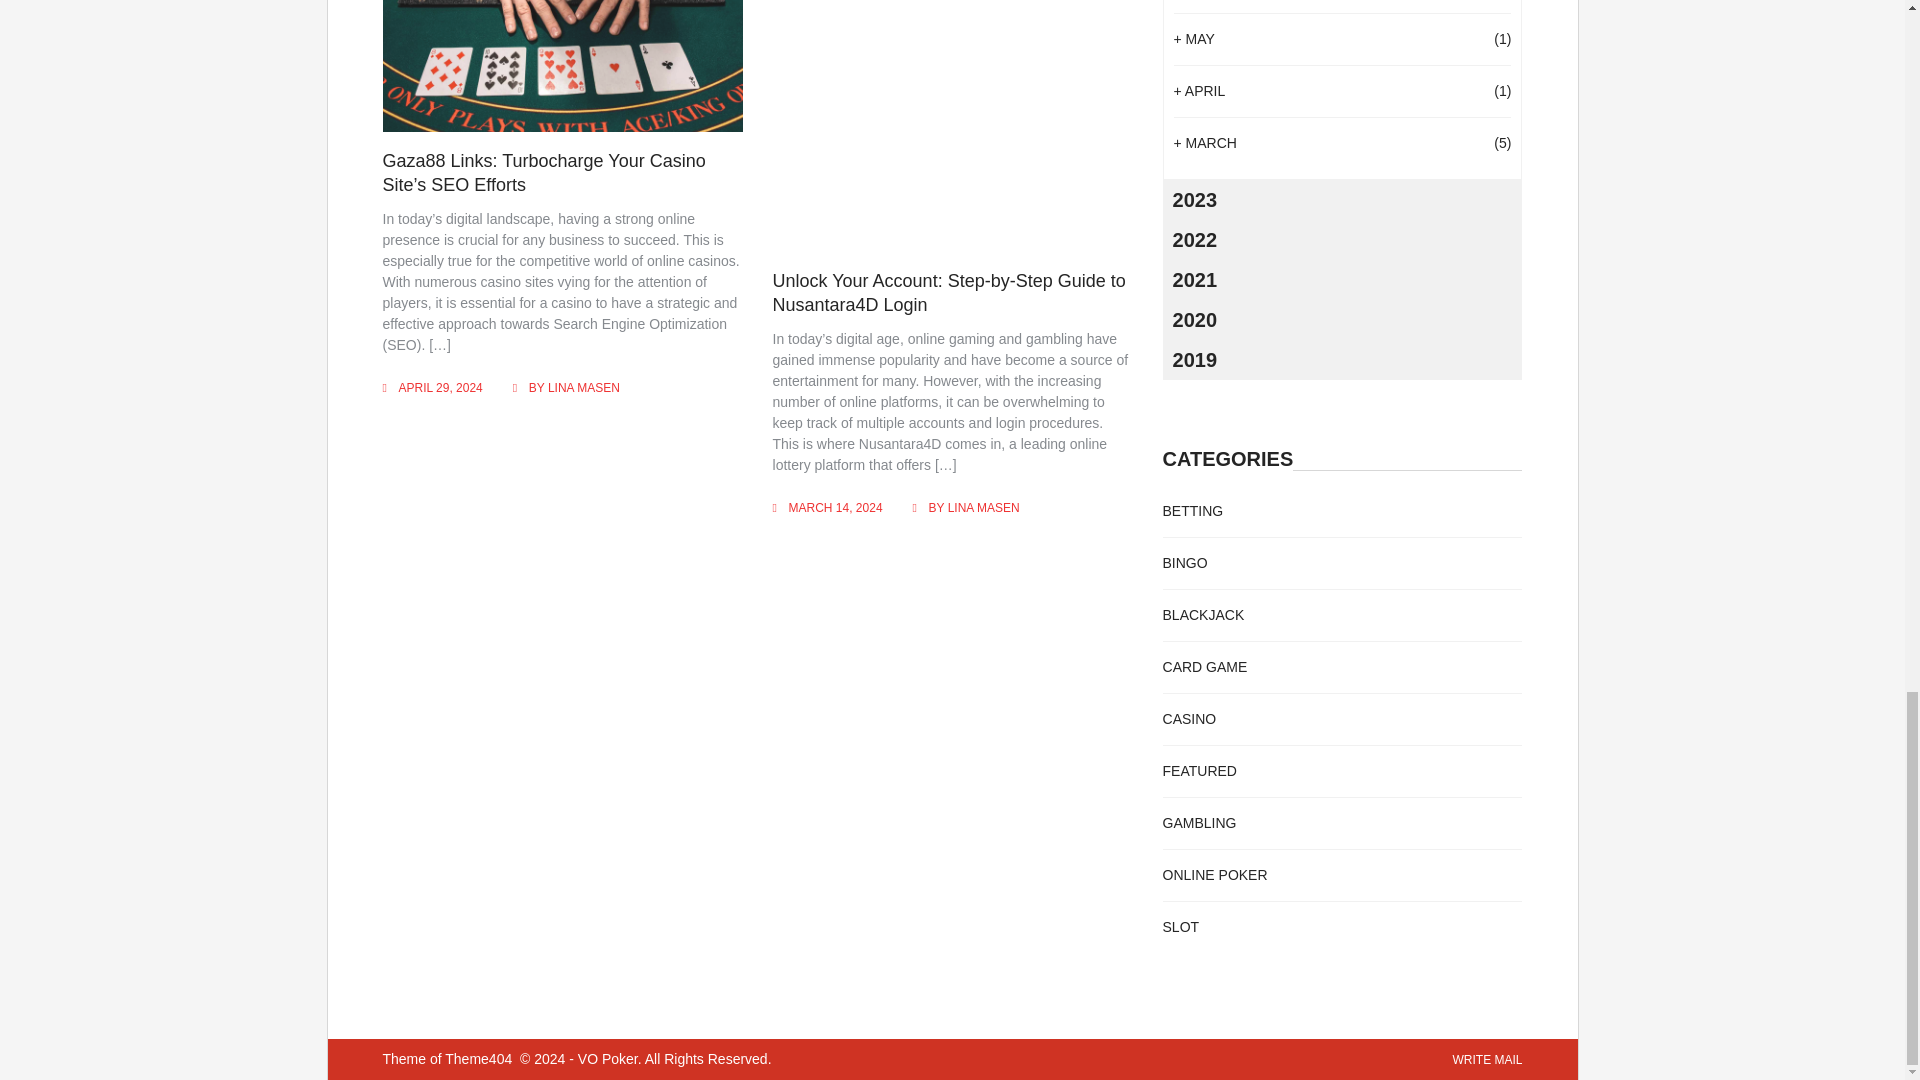 The height and width of the screenshot is (1080, 1920). I want to click on Unlock Your Account: Step-by-Step Guide to Nusantara4D Login, so click(949, 292).